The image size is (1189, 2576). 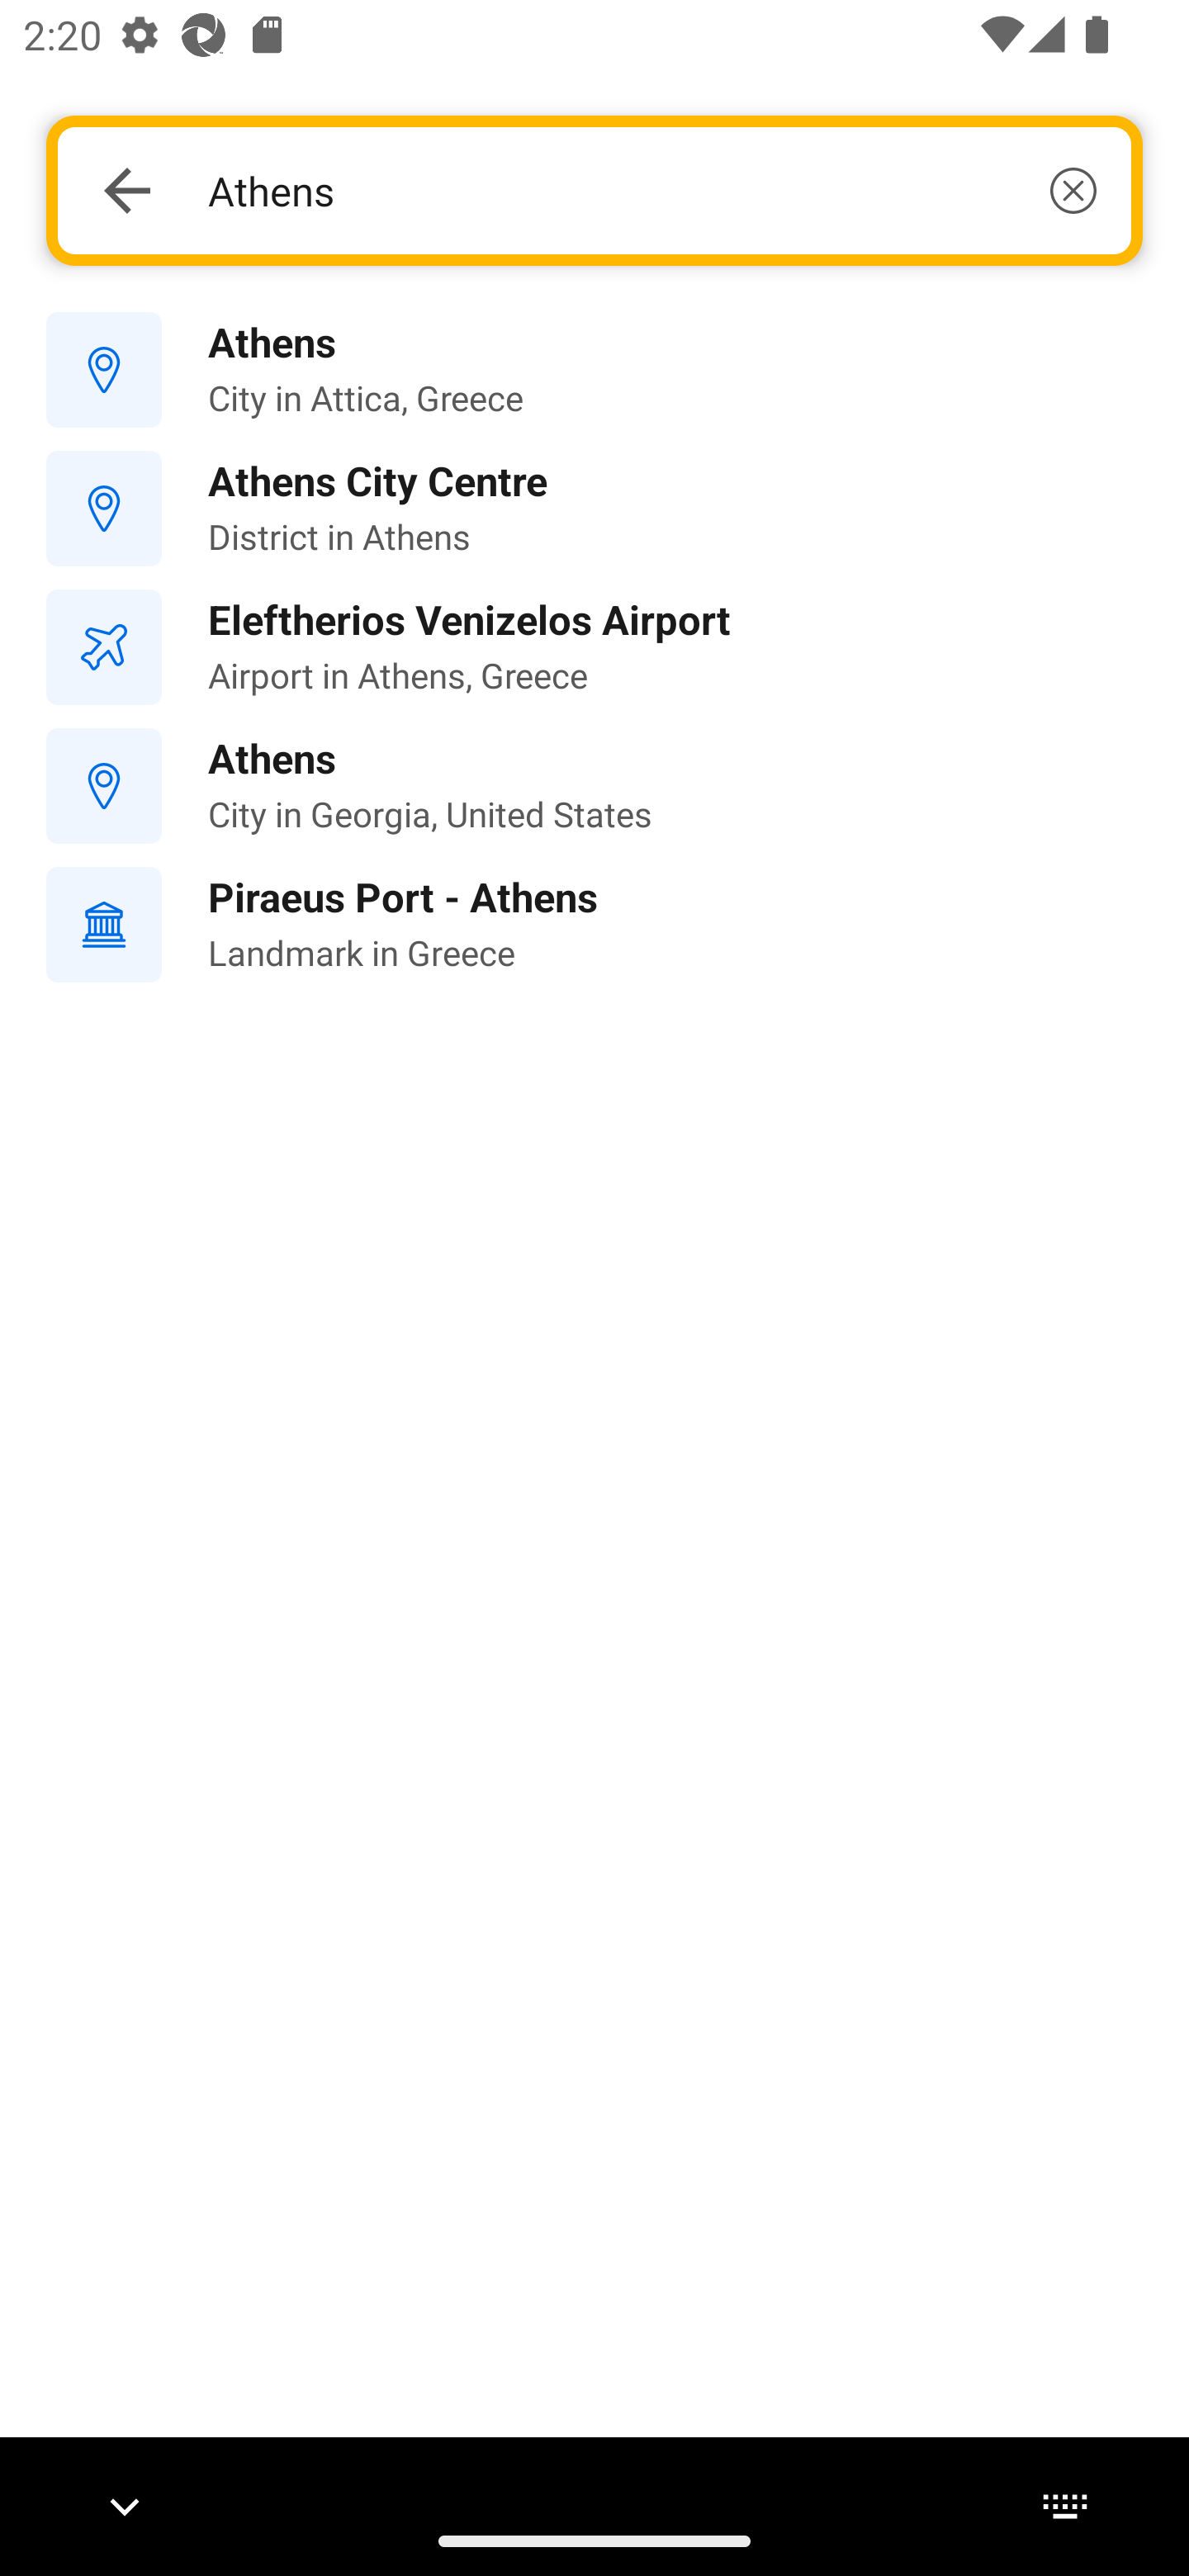 What do you see at coordinates (594, 925) in the screenshot?
I see `Piraeus Port - Athens Landmark in Greece` at bounding box center [594, 925].